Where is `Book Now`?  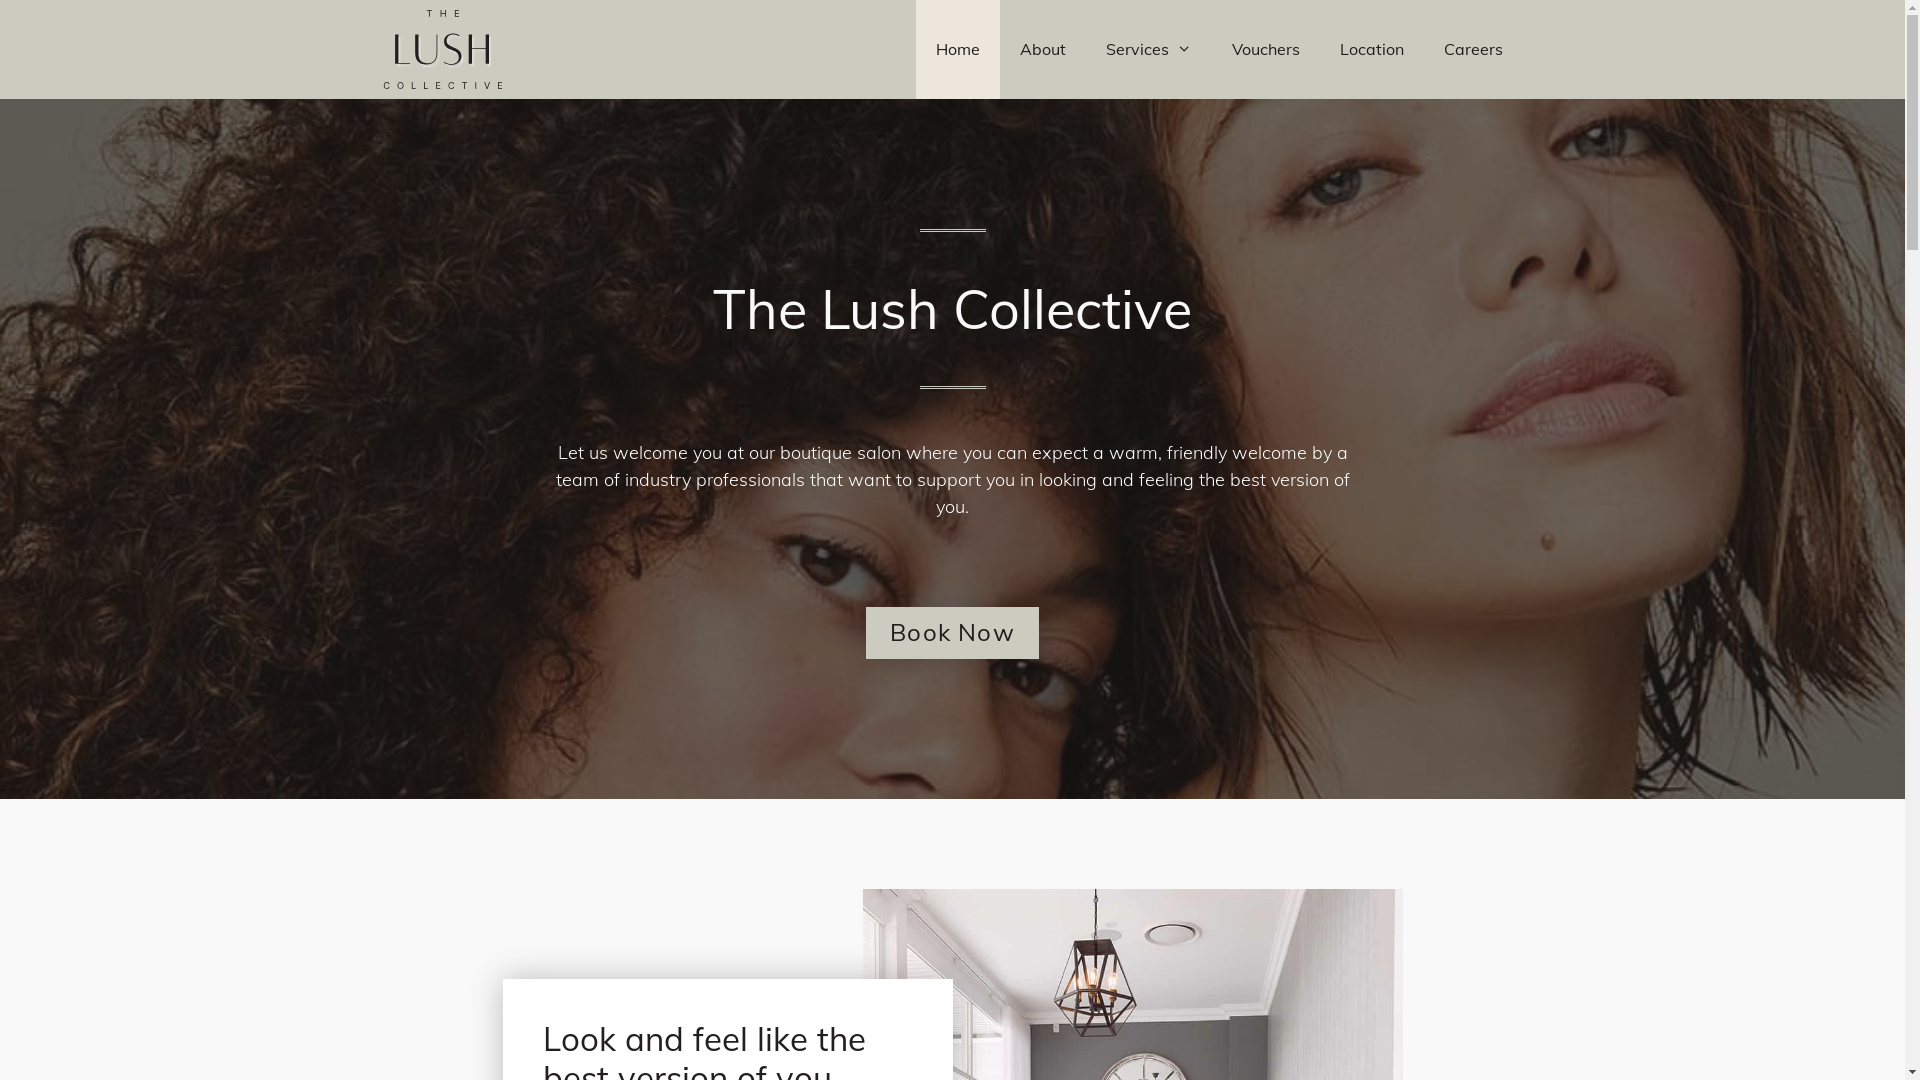 Book Now is located at coordinates (952, 633).